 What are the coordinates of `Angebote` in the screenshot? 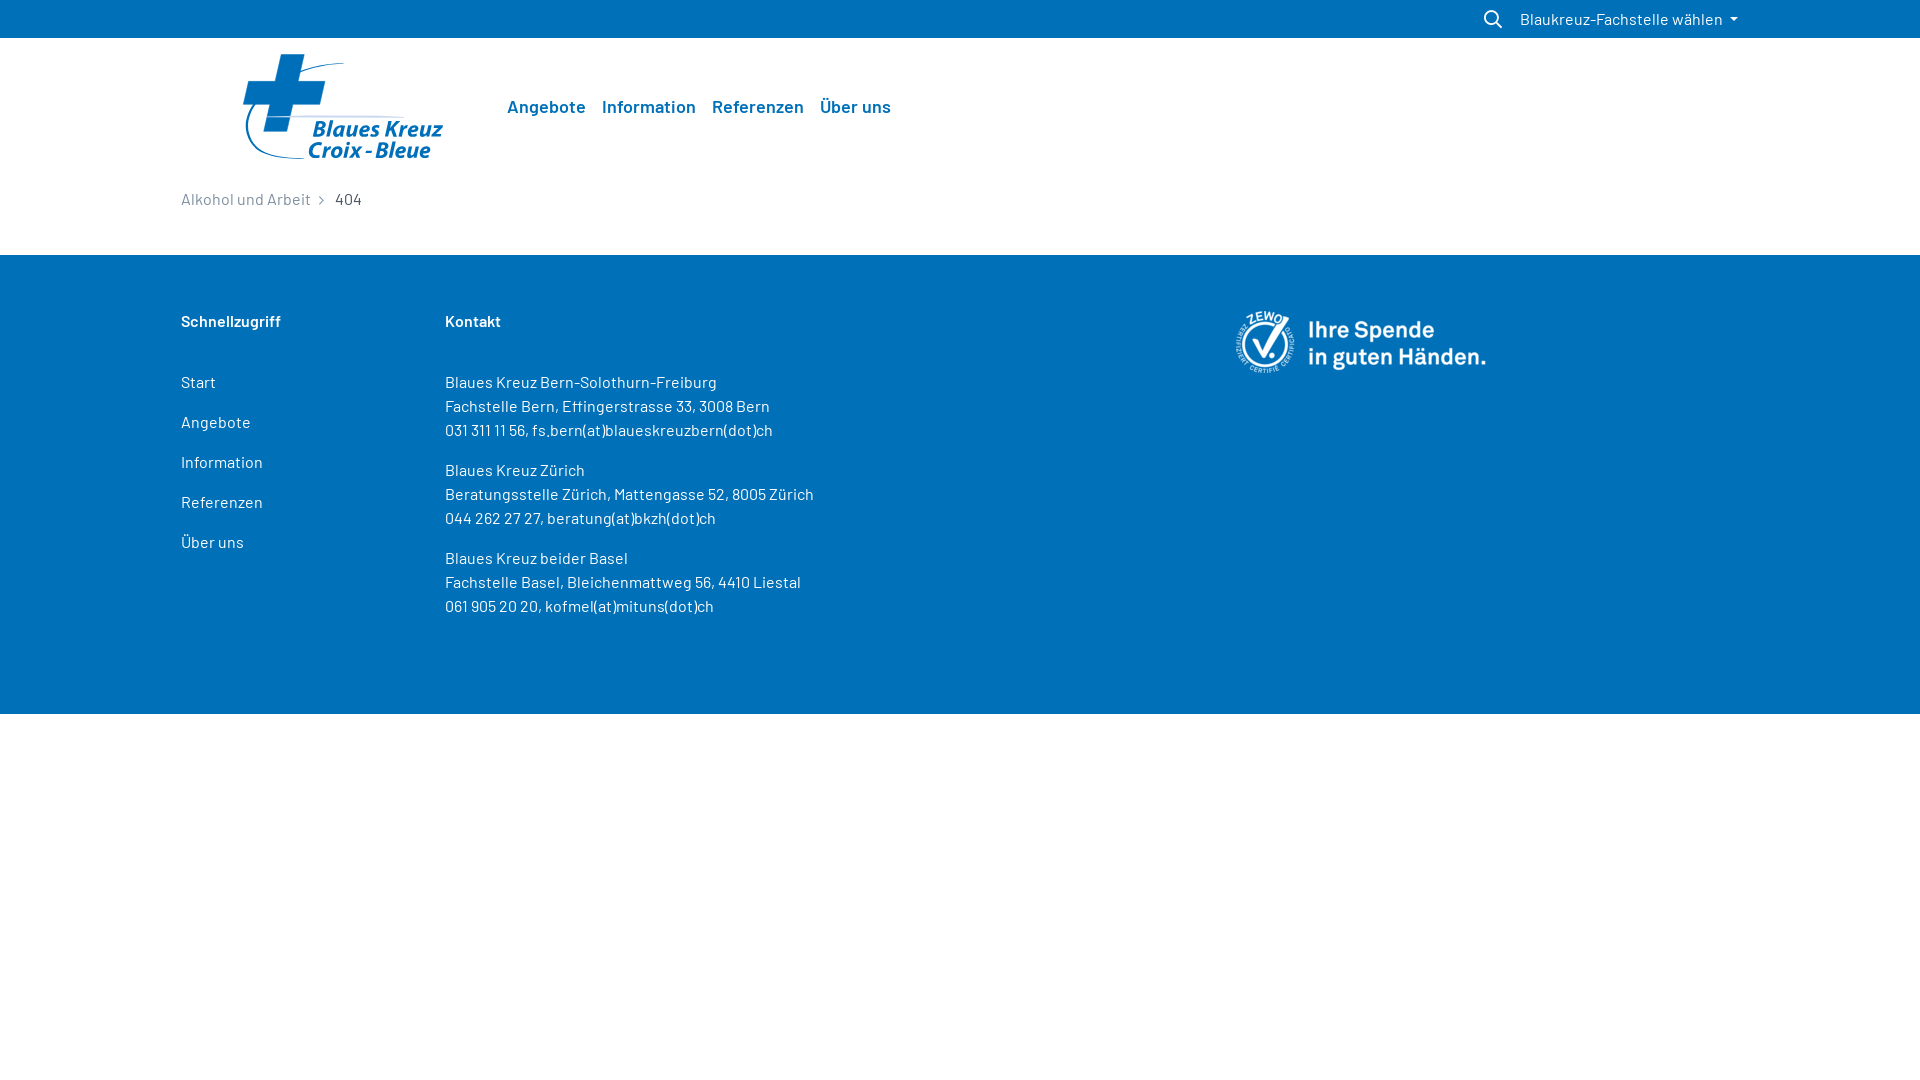 It's located at (216, 422).